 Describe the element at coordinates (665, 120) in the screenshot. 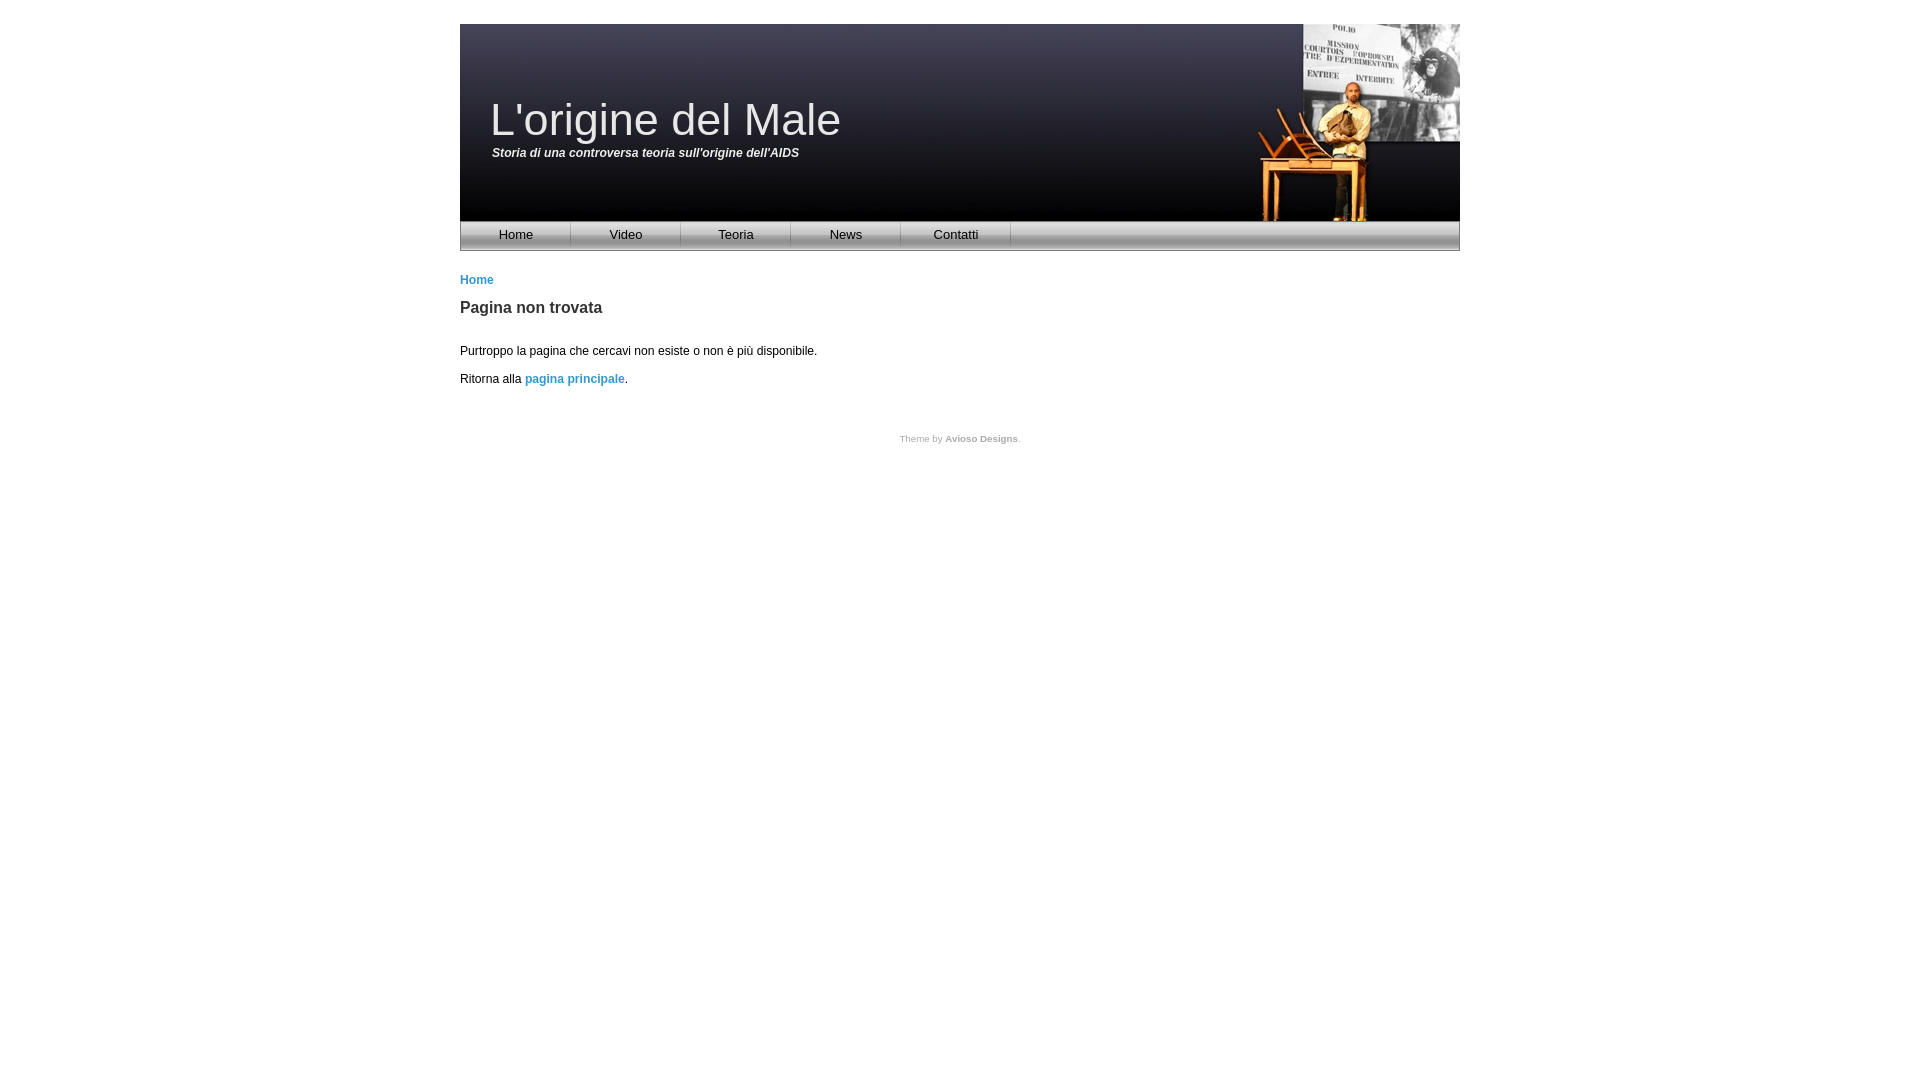

I see `L'origine del Male` at that location.